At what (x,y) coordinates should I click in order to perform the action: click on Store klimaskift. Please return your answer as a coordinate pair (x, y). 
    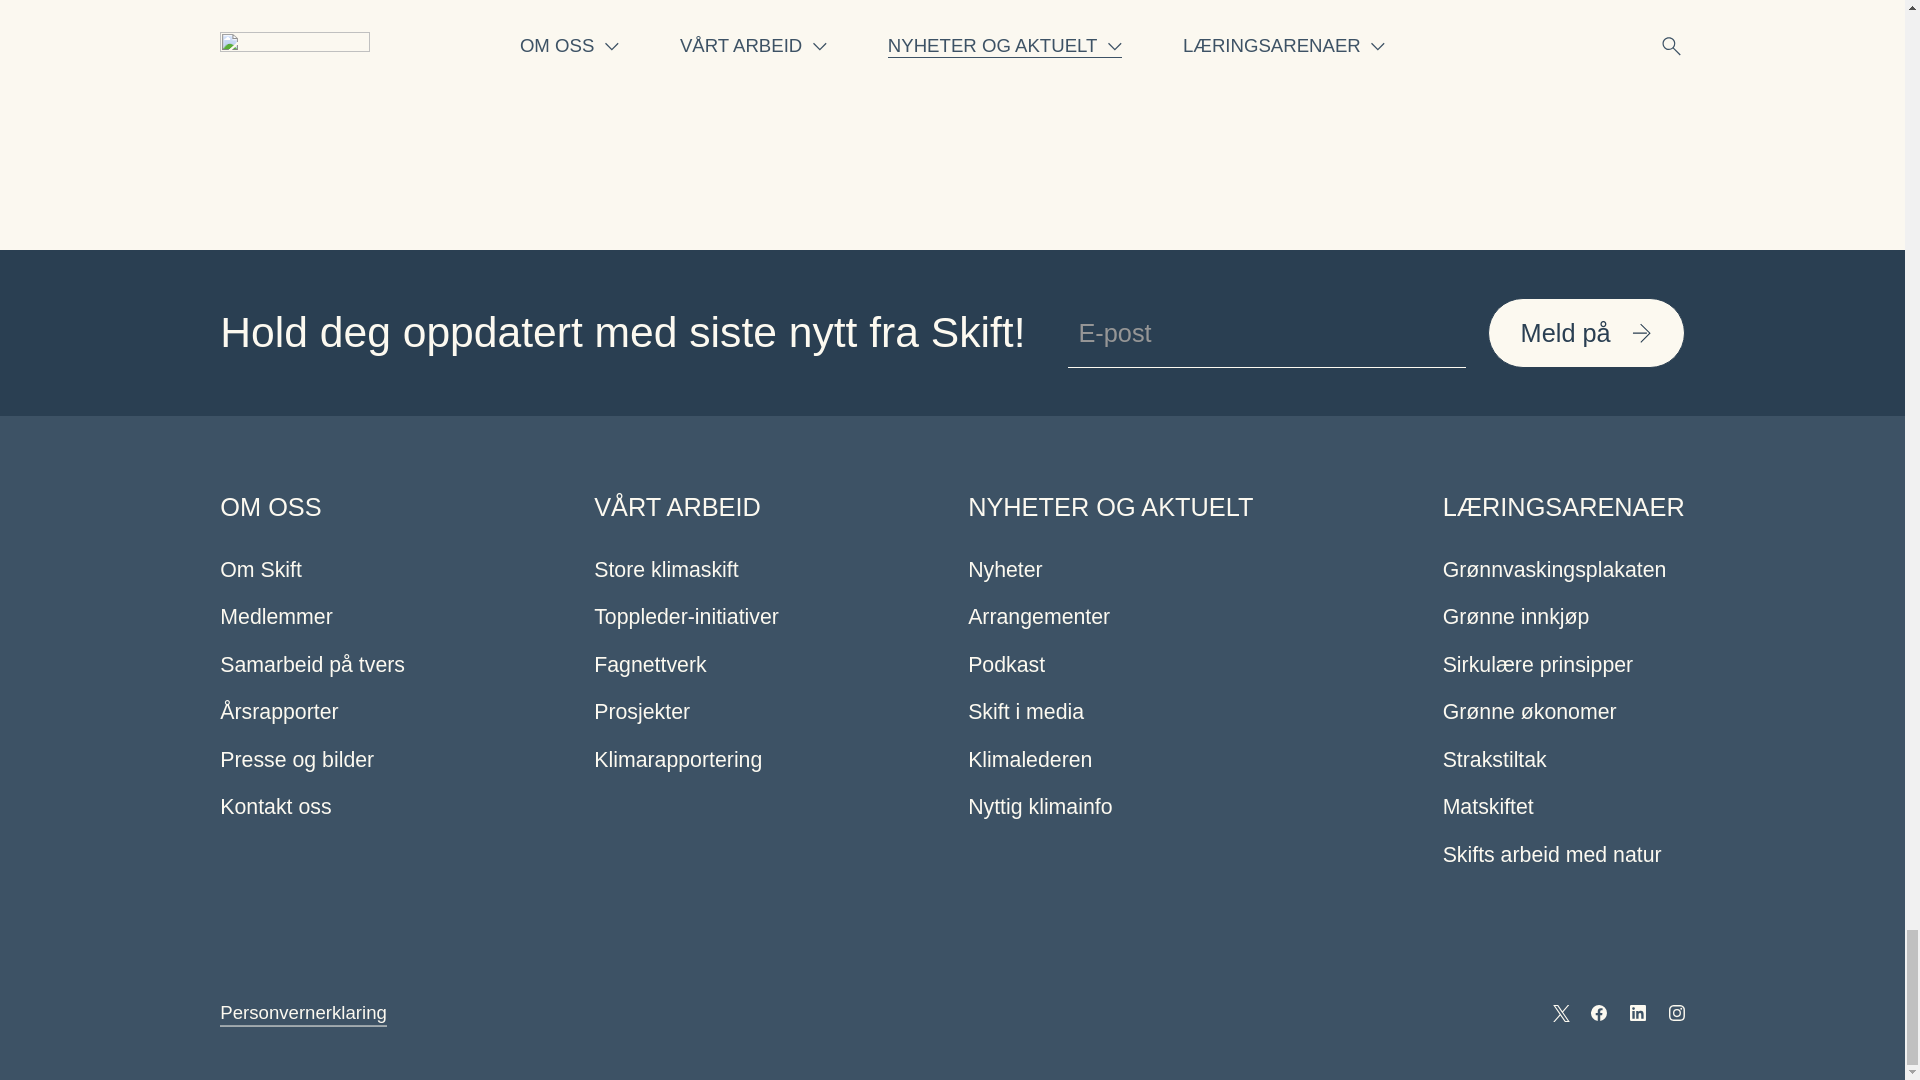
    Looking at the image, I should click on (665, 570).